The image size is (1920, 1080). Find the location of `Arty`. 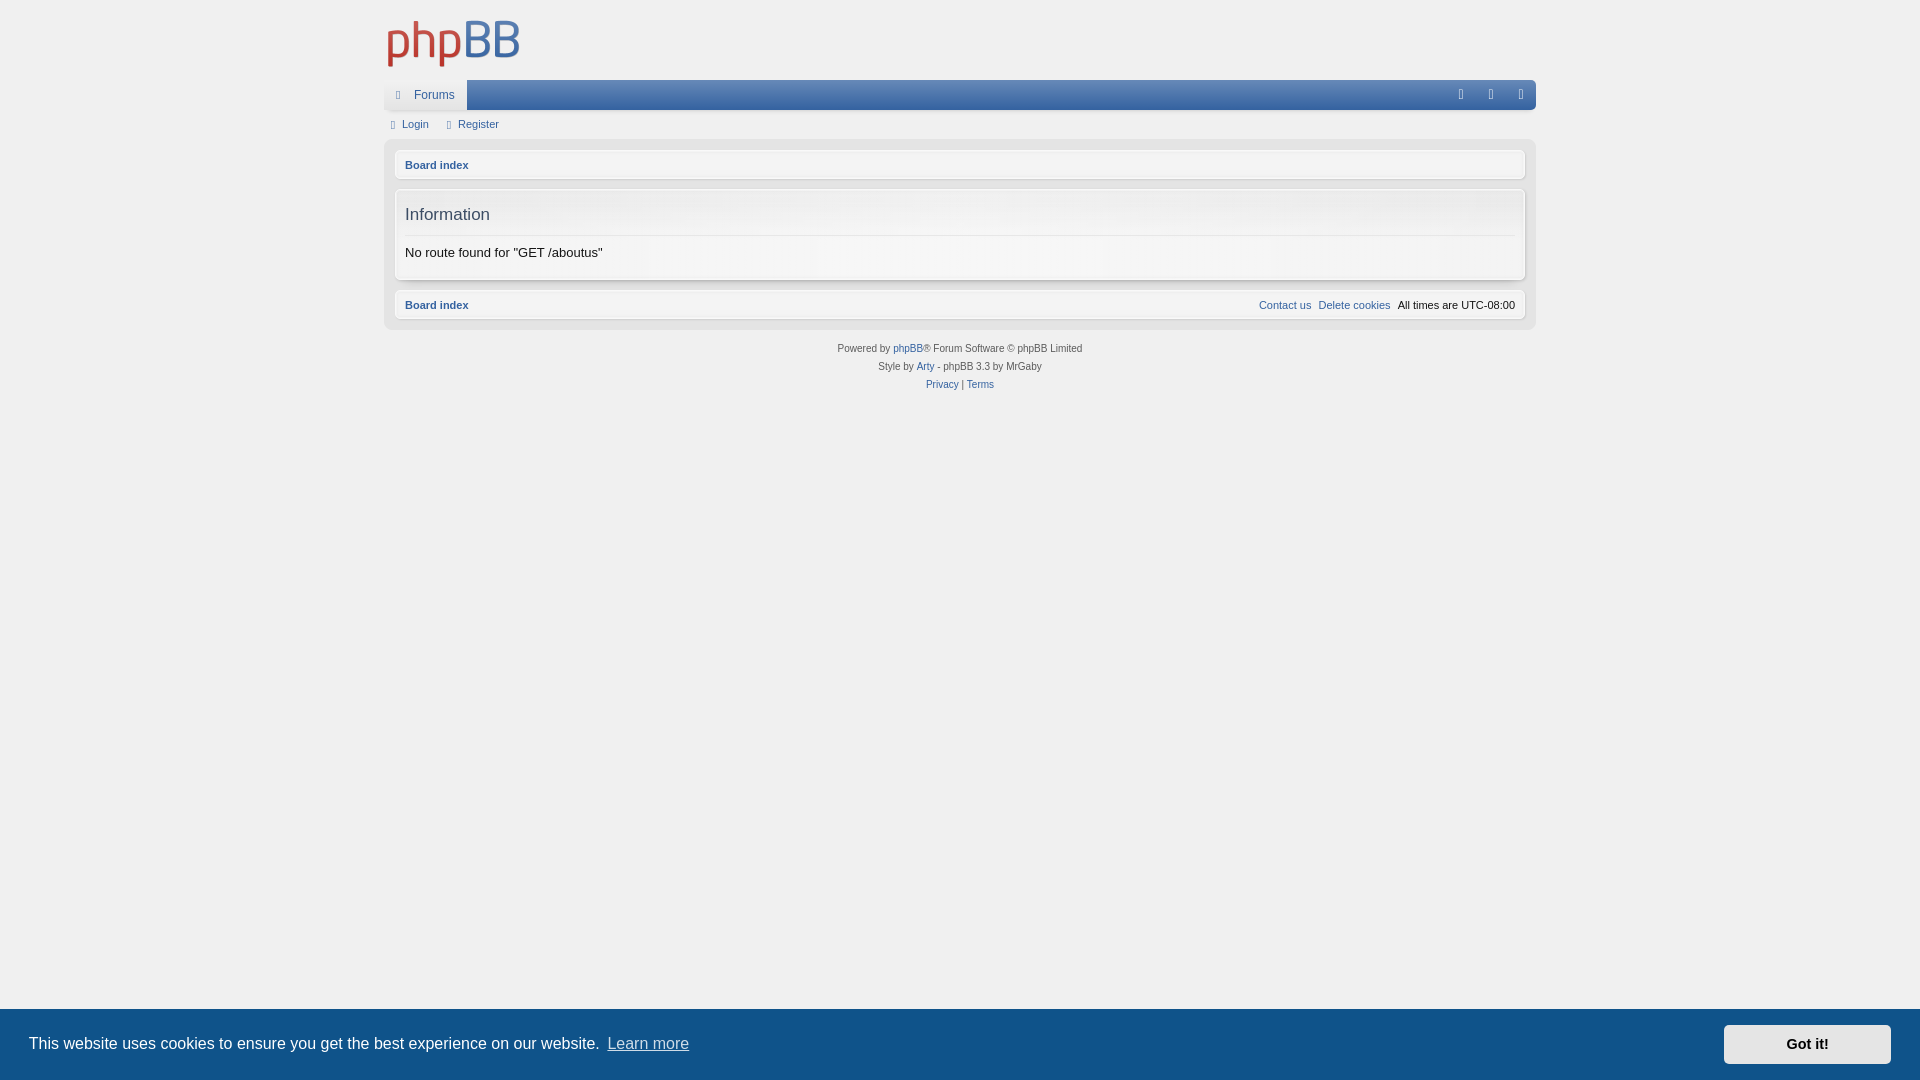

Arty is located at coordinates (926, 367).